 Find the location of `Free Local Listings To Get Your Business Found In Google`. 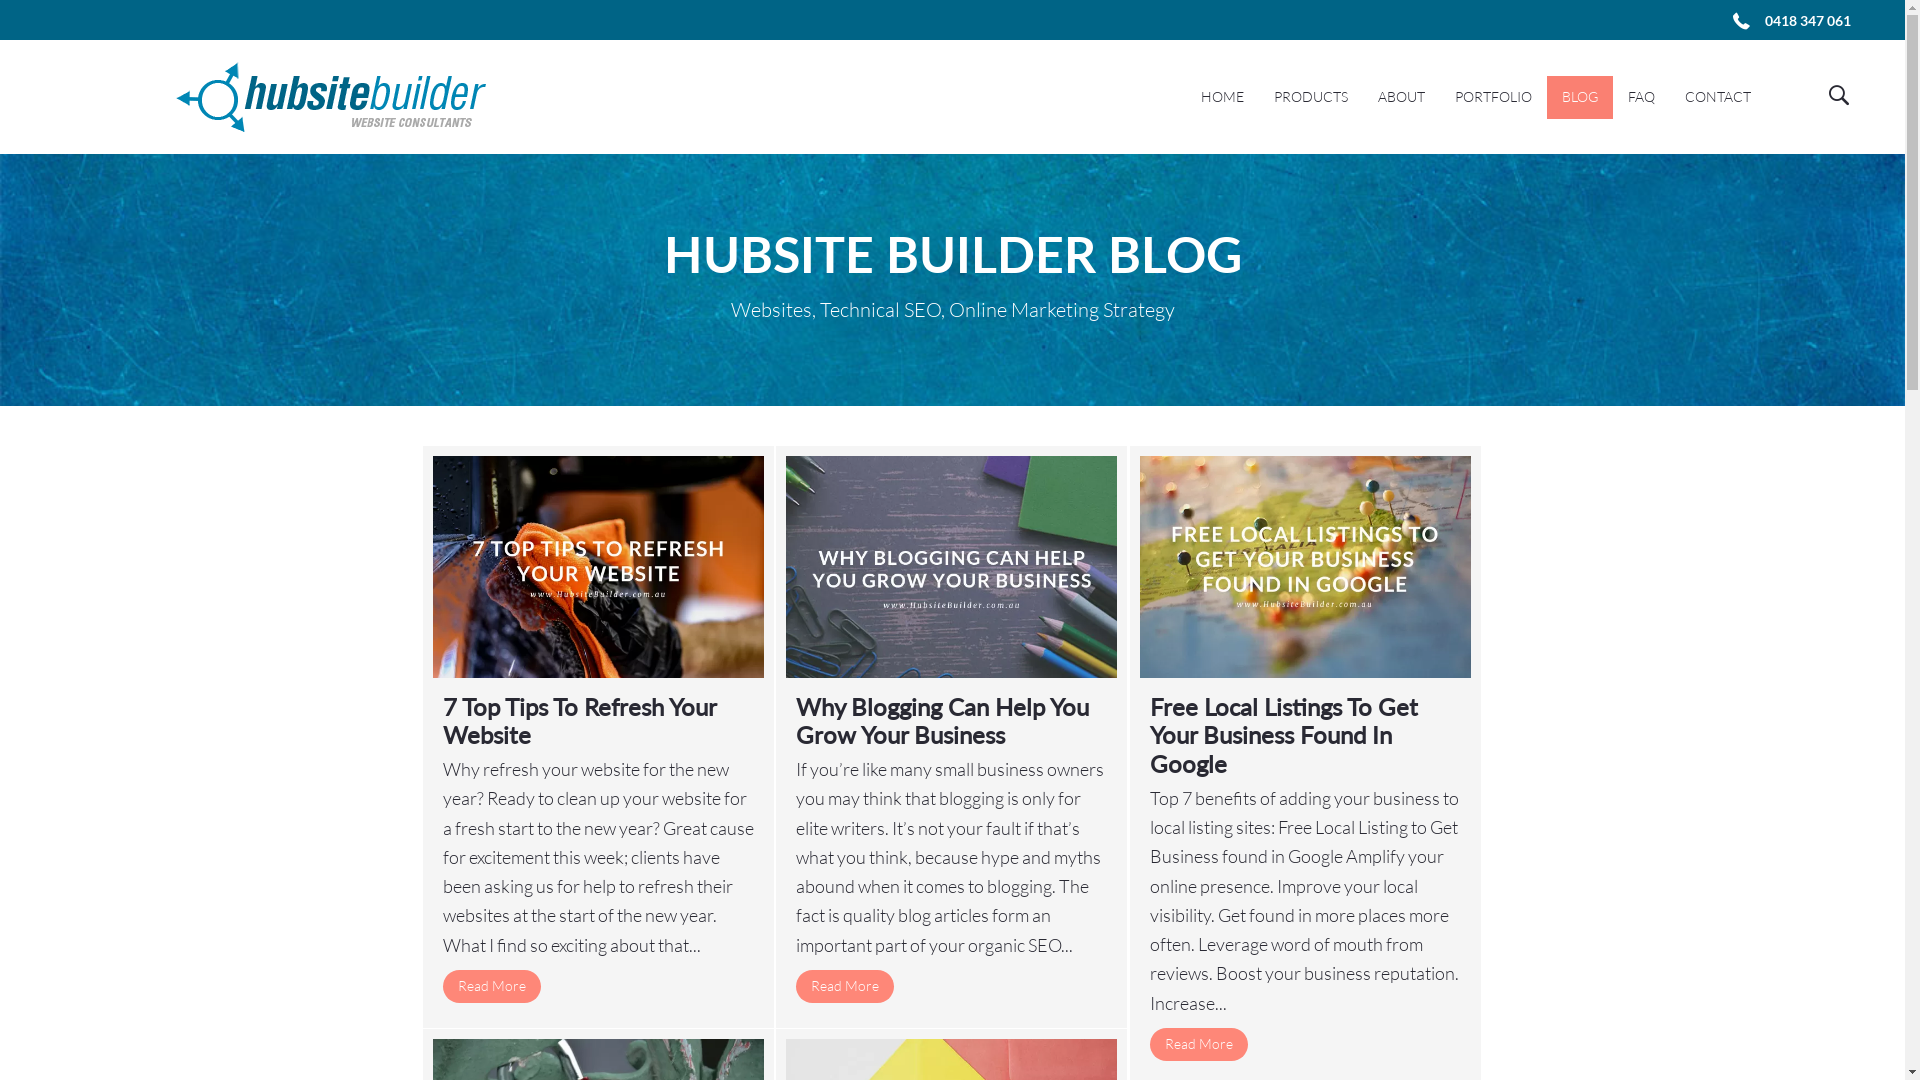

Free Local Listings To Get Your Business Found In Google is located at coordinates (1284, 736).